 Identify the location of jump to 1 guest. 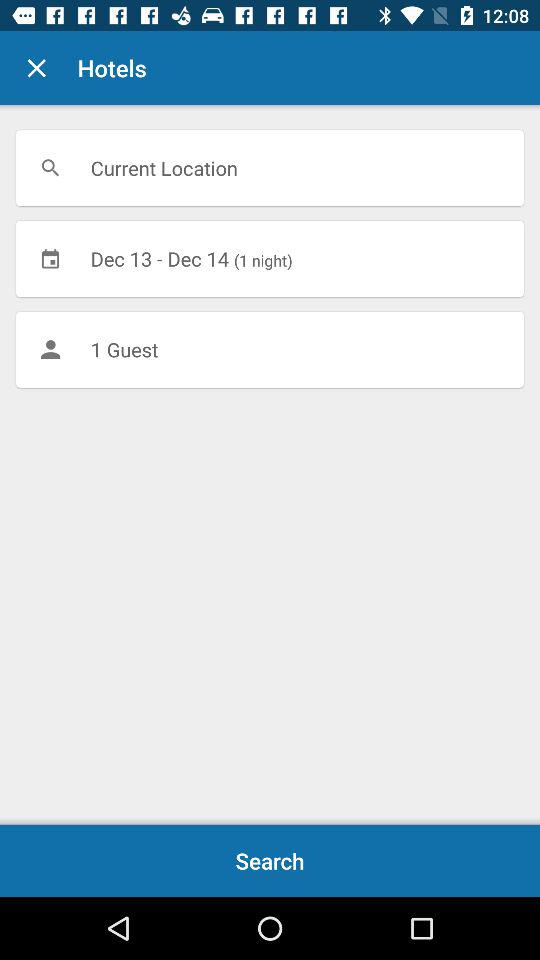
(270, 349).